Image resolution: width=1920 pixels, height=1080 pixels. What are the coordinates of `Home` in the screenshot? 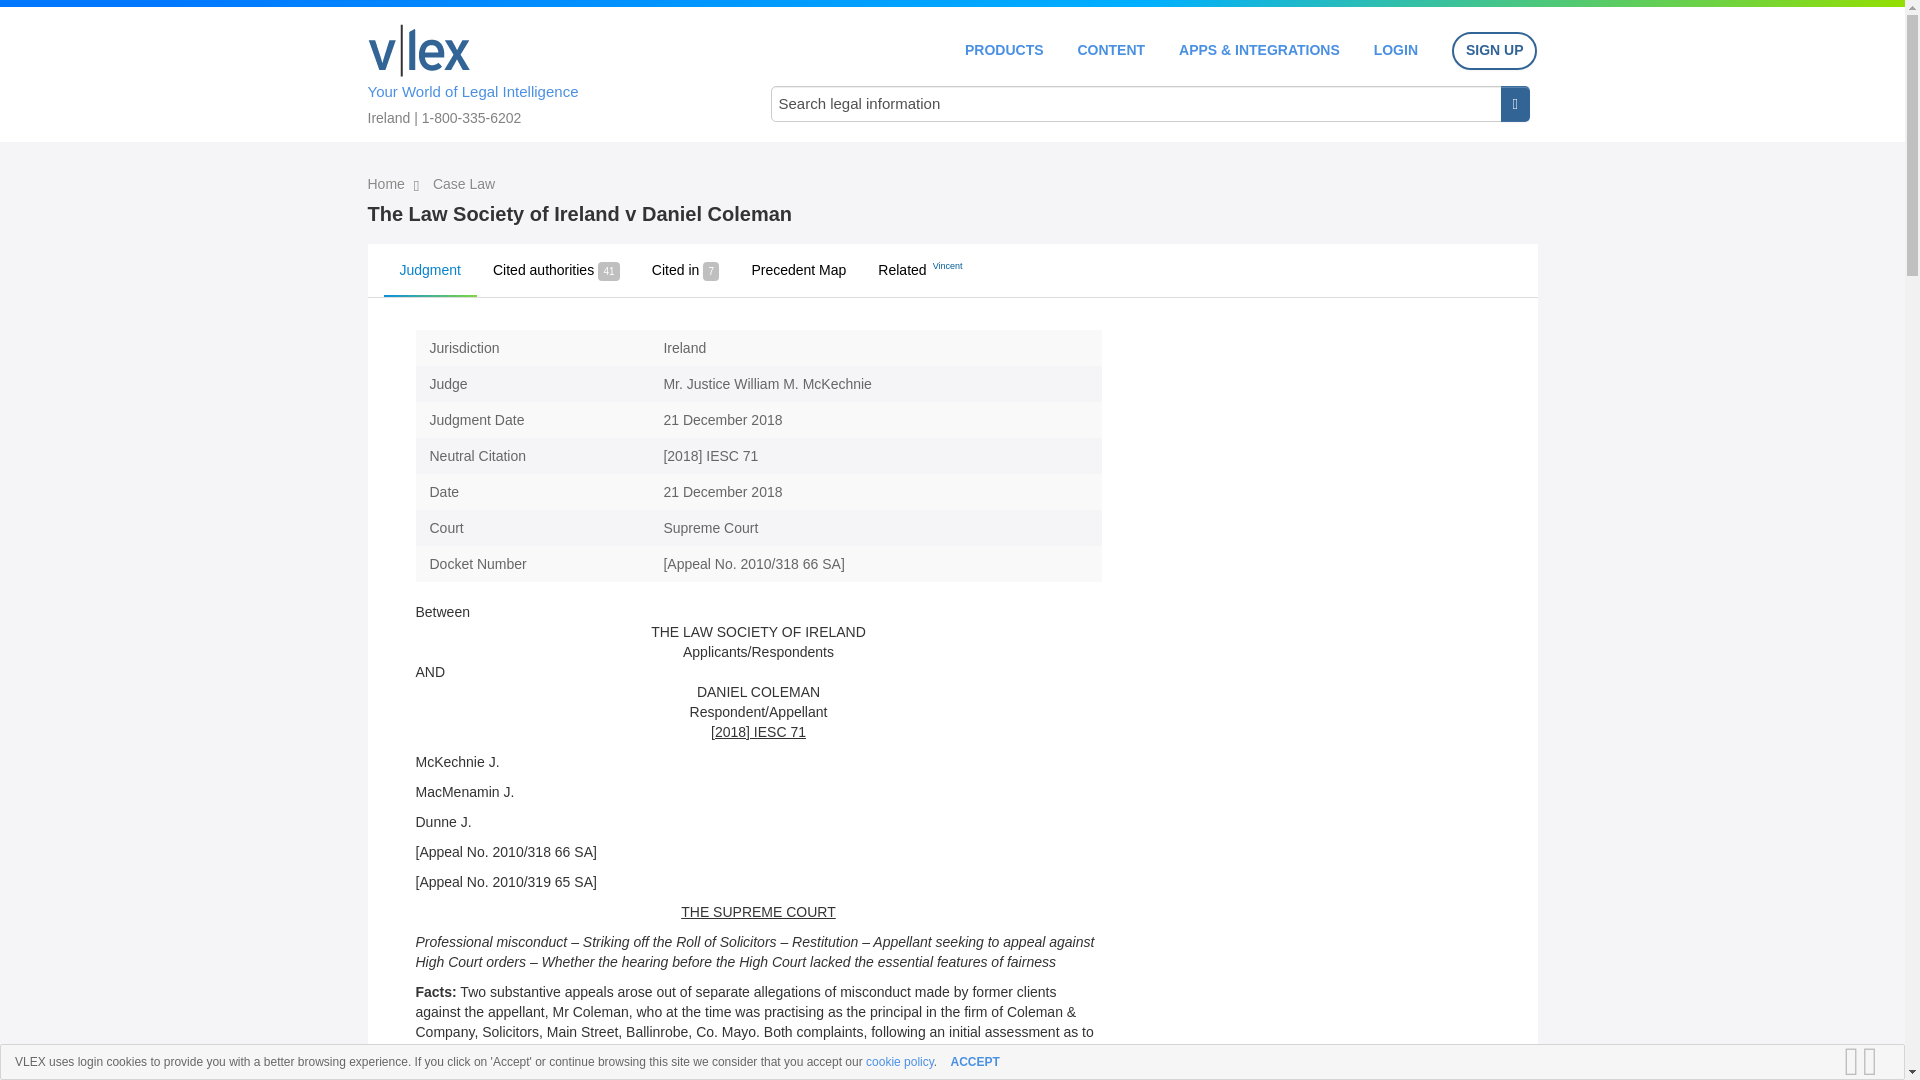 It's located at (388, 184).